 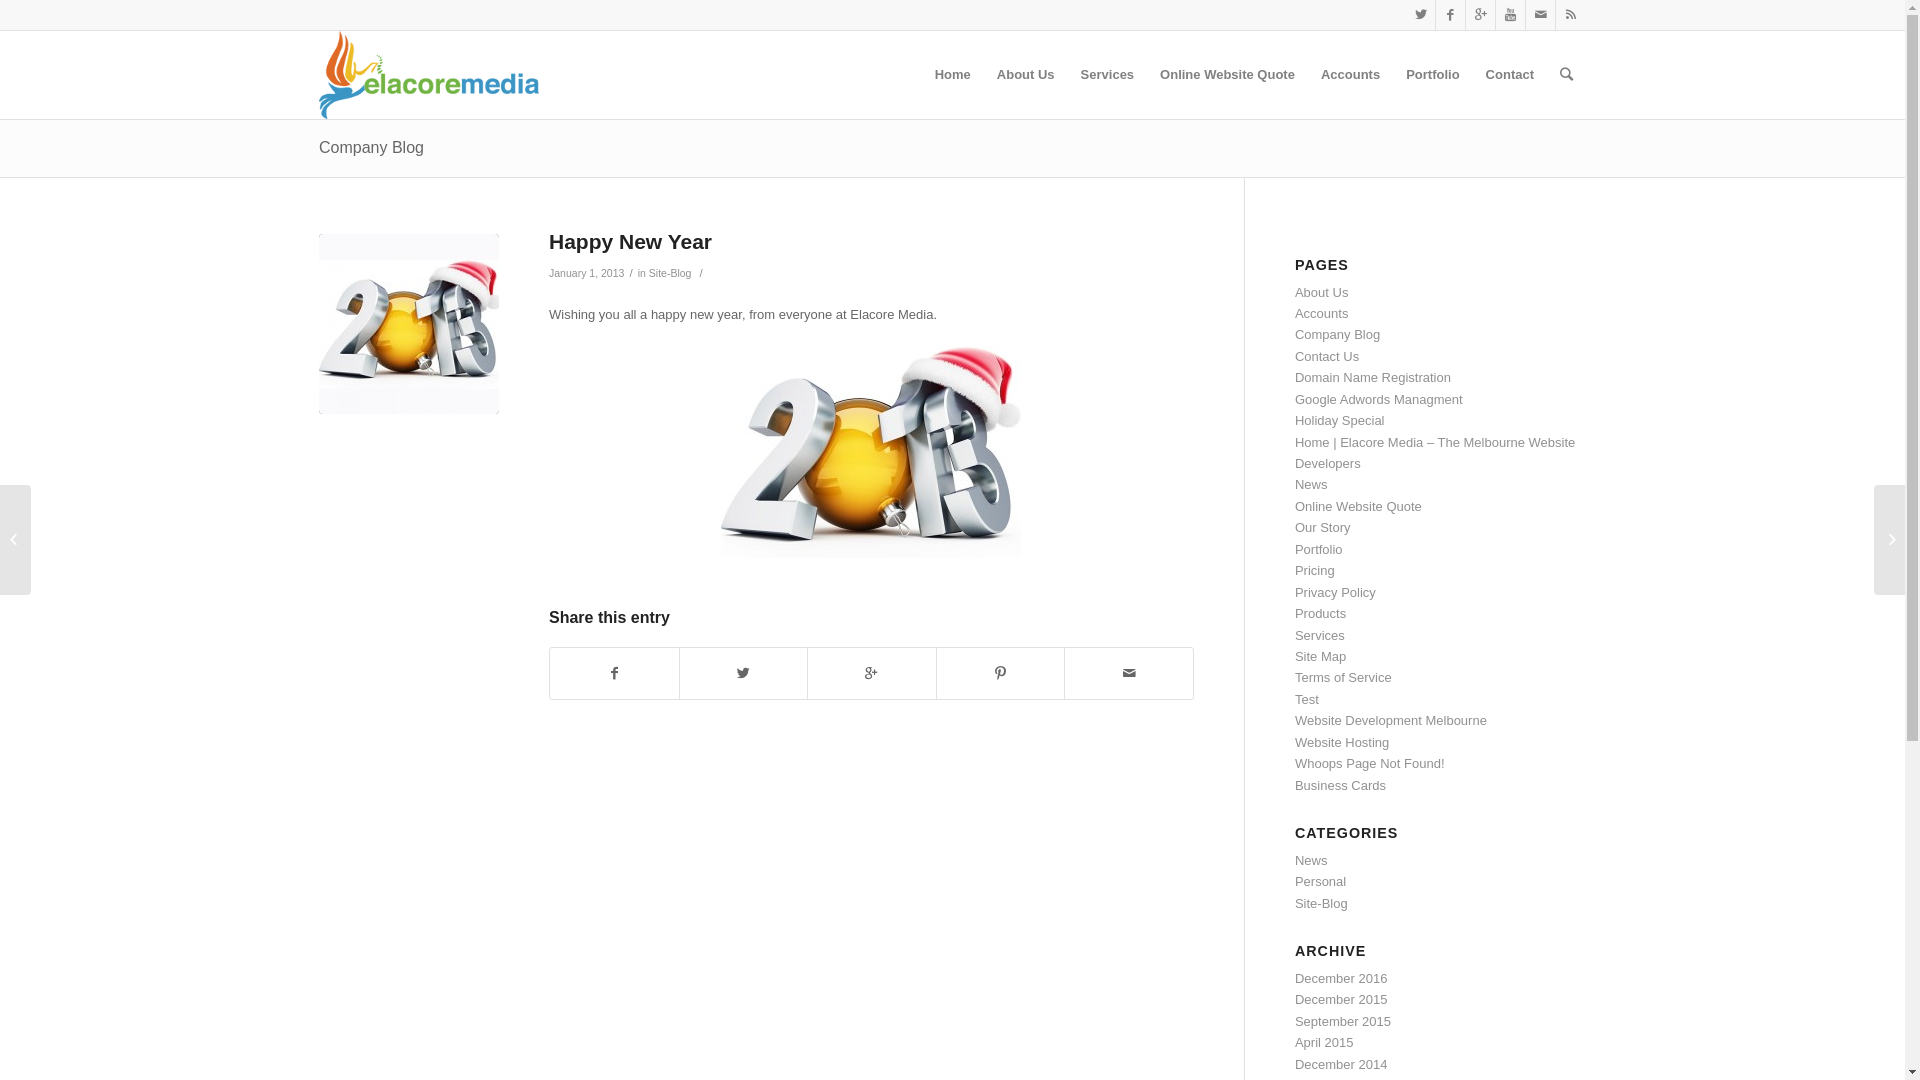 What do you see at coordinates (1343, 1022) in the screenshot?
I see `September 2015` at bounding box center [1343, 1022].